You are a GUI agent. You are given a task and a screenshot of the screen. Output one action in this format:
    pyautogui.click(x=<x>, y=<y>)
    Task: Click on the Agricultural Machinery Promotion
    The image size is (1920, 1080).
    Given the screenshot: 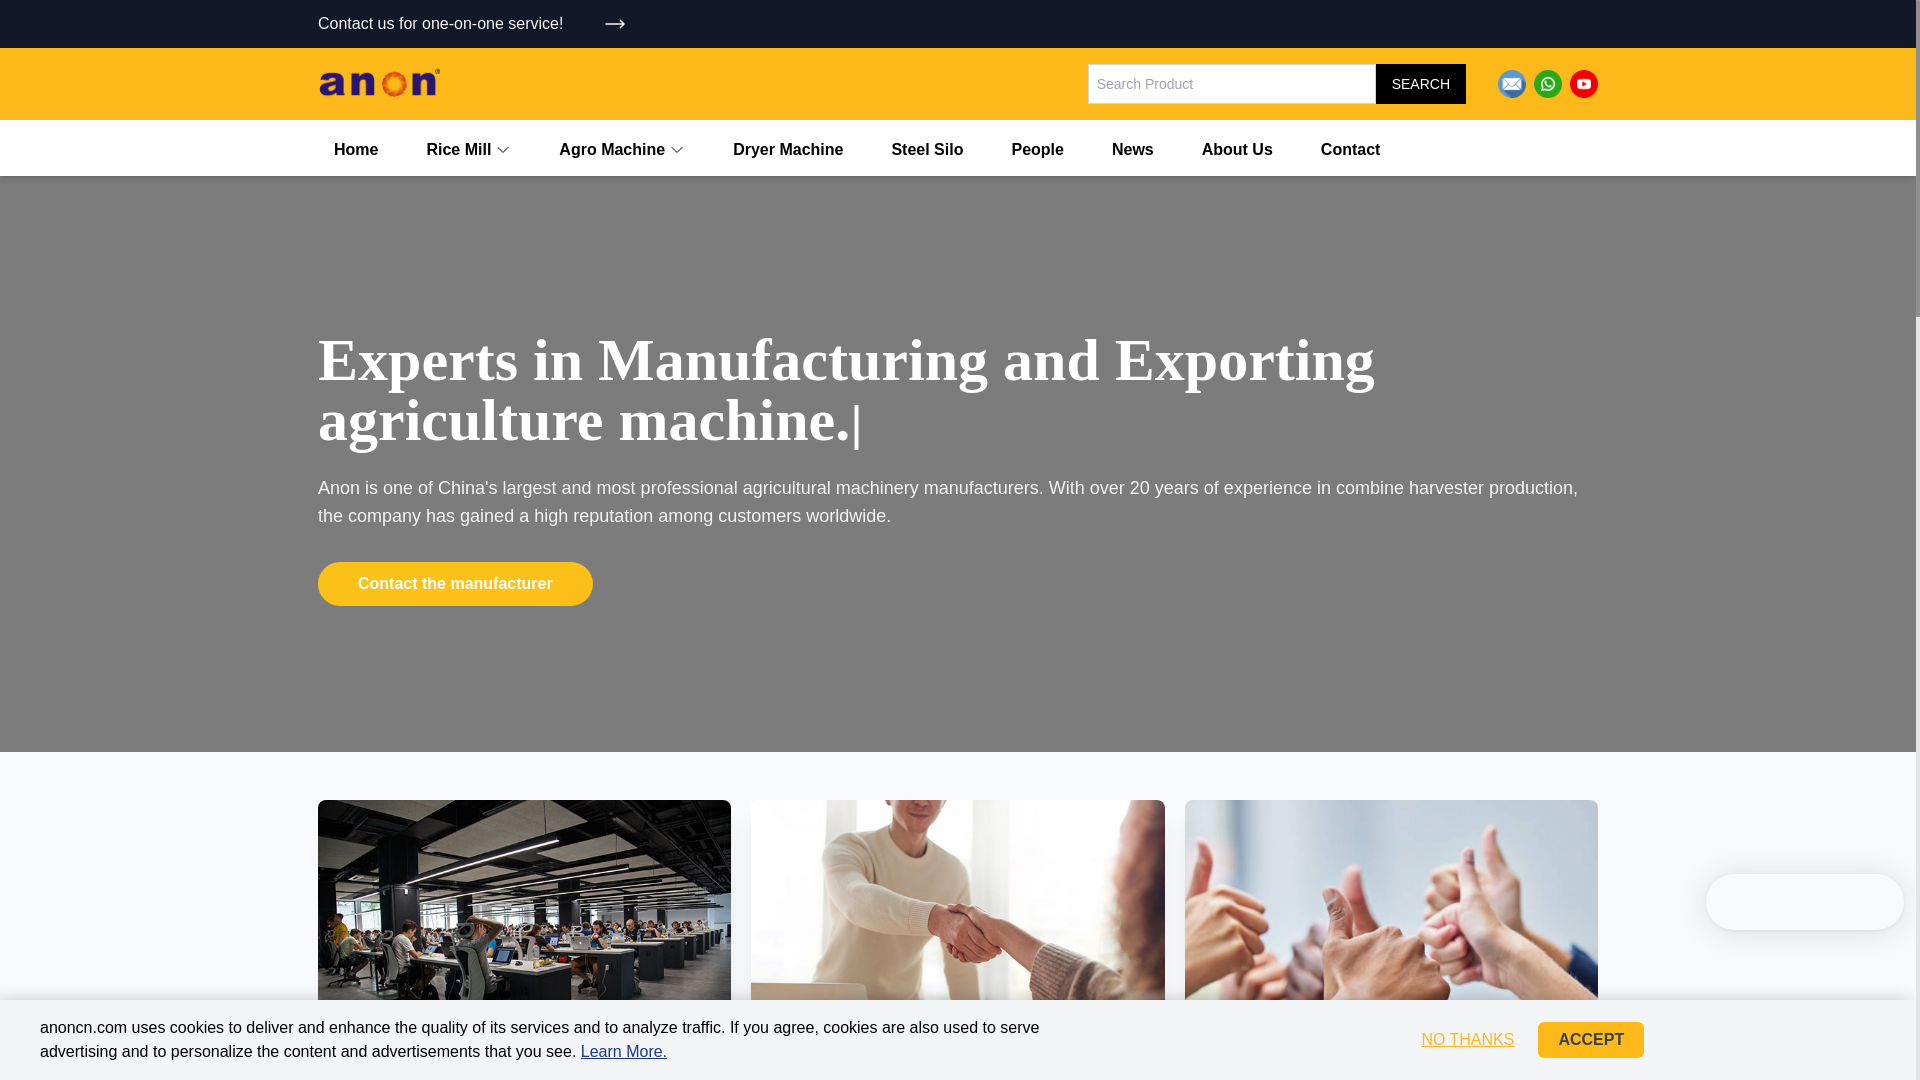 What is the action you would take?
    pyautogui.click(x=472, y=23)
    